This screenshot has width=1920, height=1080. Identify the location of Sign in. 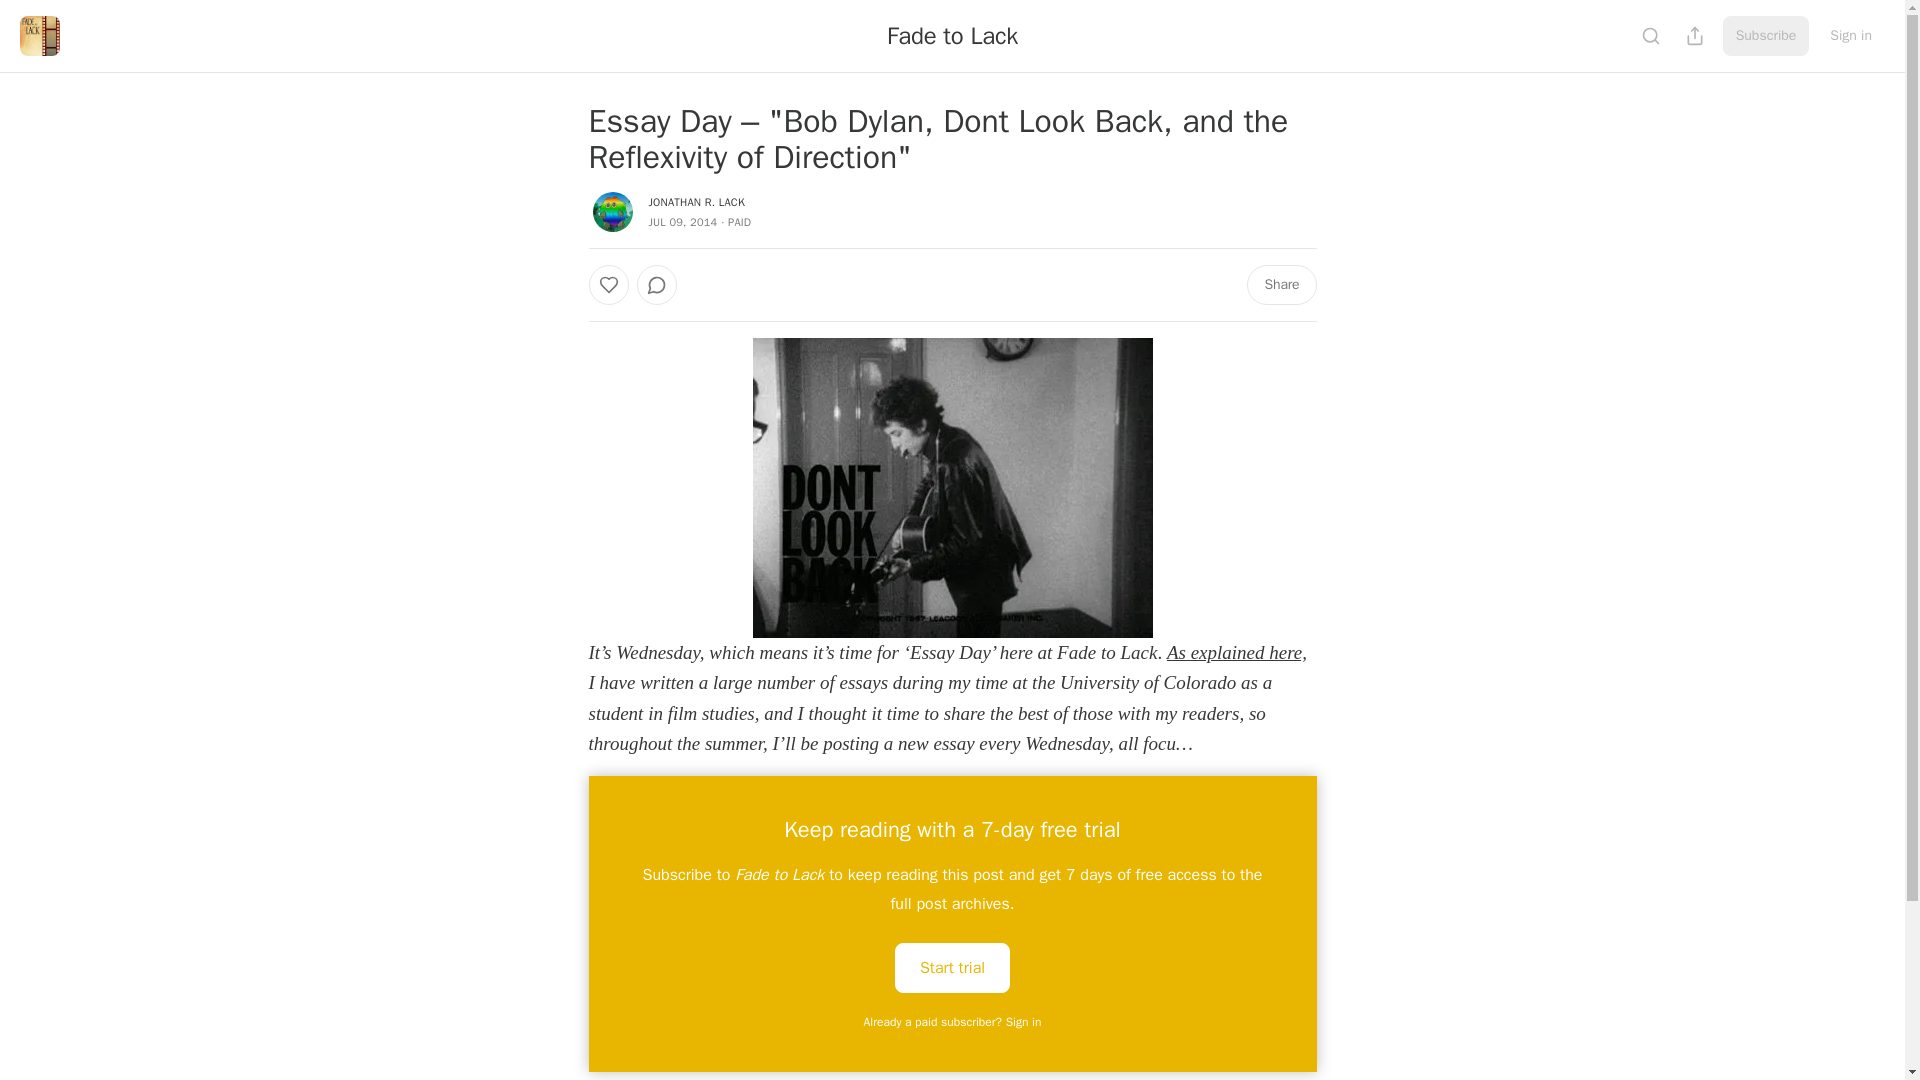
(1850, 36).